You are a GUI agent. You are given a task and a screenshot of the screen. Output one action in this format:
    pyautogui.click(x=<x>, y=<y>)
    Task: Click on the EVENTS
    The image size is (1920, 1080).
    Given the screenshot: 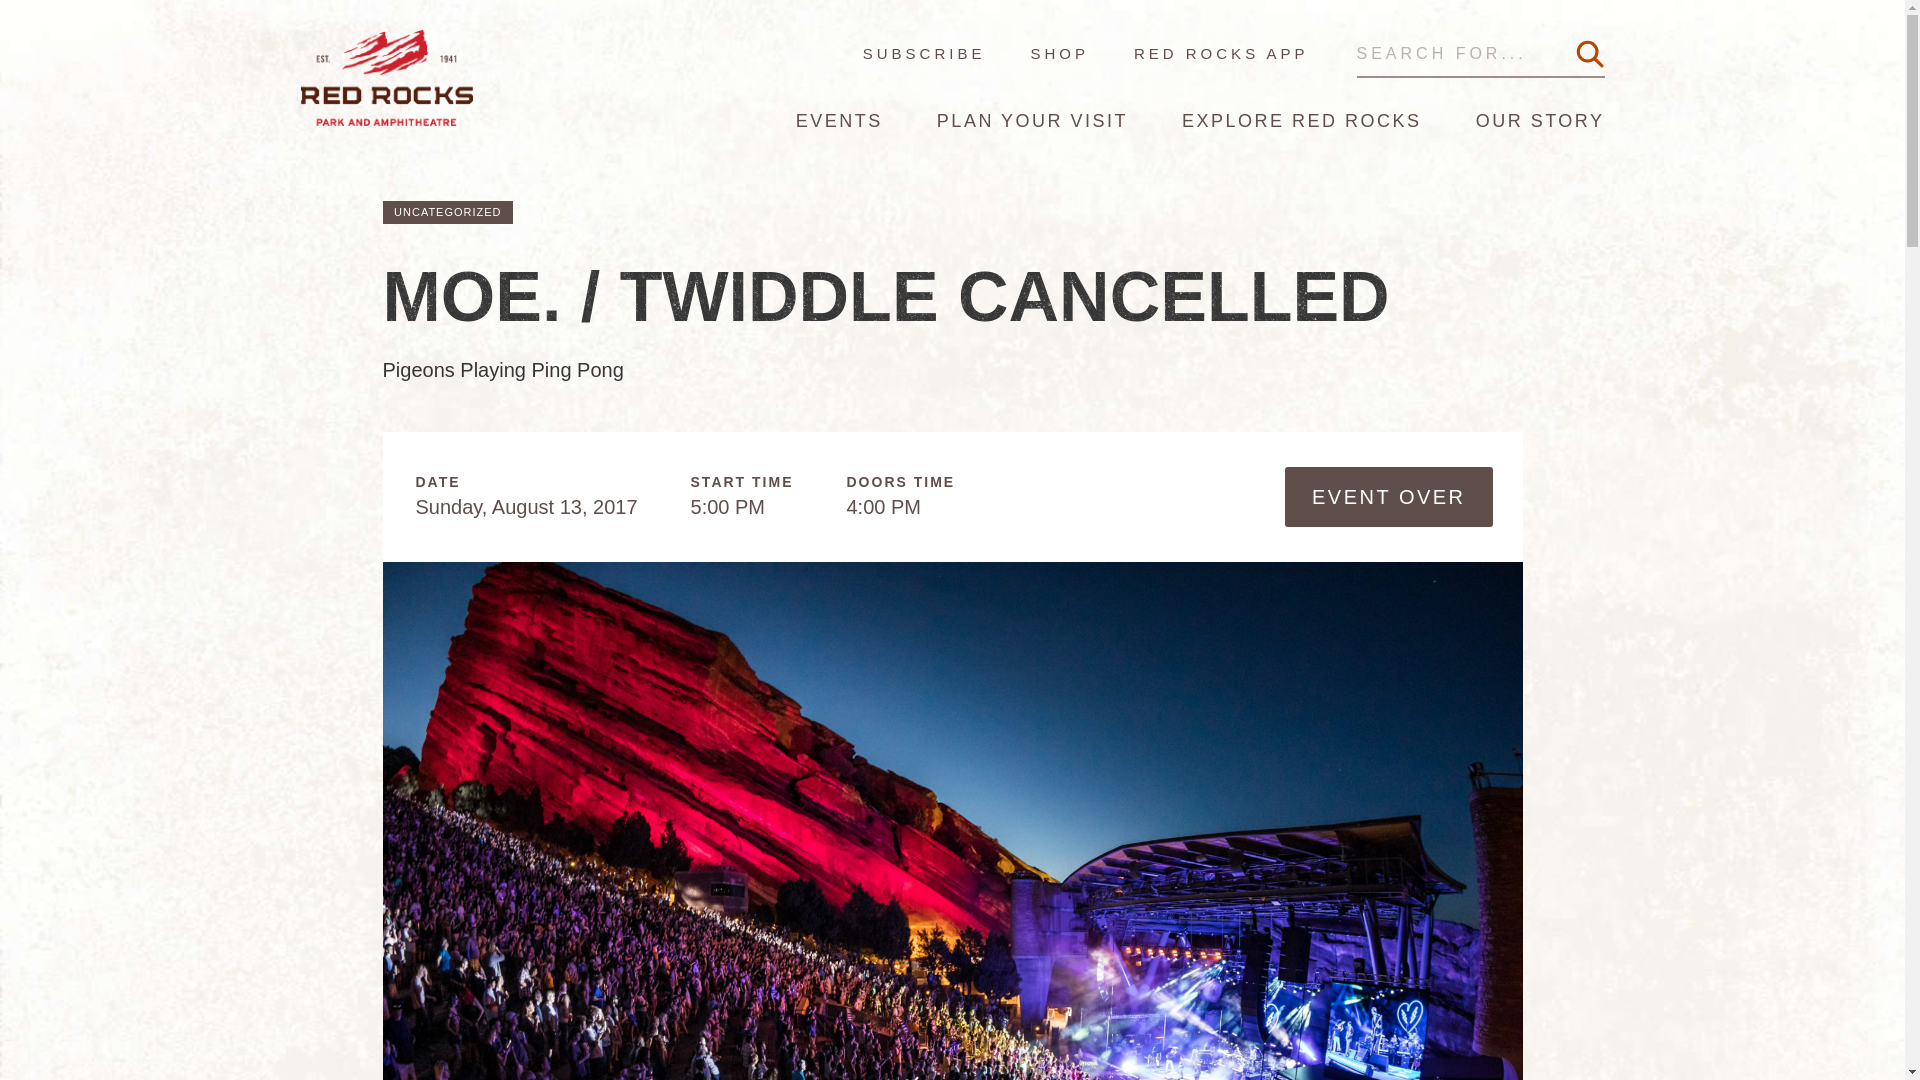 What is the action you would take?
    pyautogui.click(x=840, y=120)
    